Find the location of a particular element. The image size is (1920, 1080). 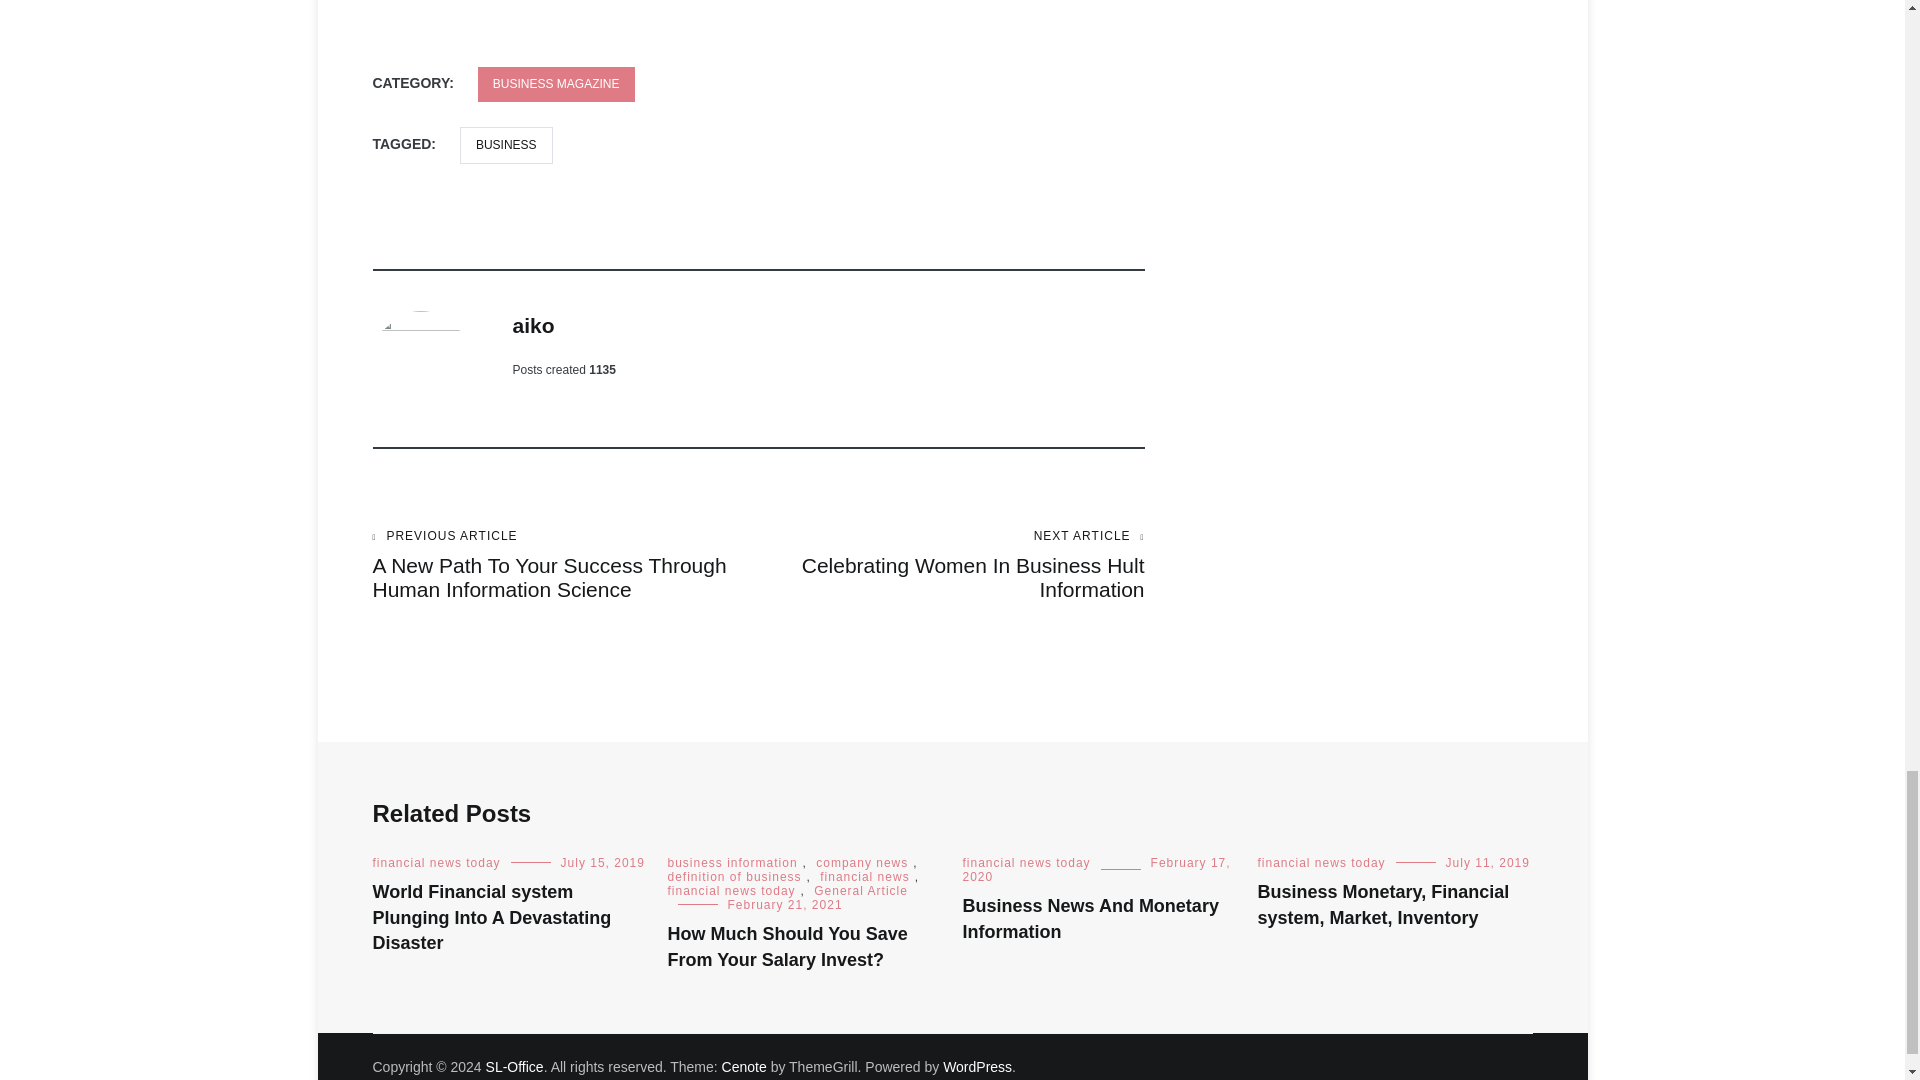

SL-Office is located at coordinates (514, 1066).